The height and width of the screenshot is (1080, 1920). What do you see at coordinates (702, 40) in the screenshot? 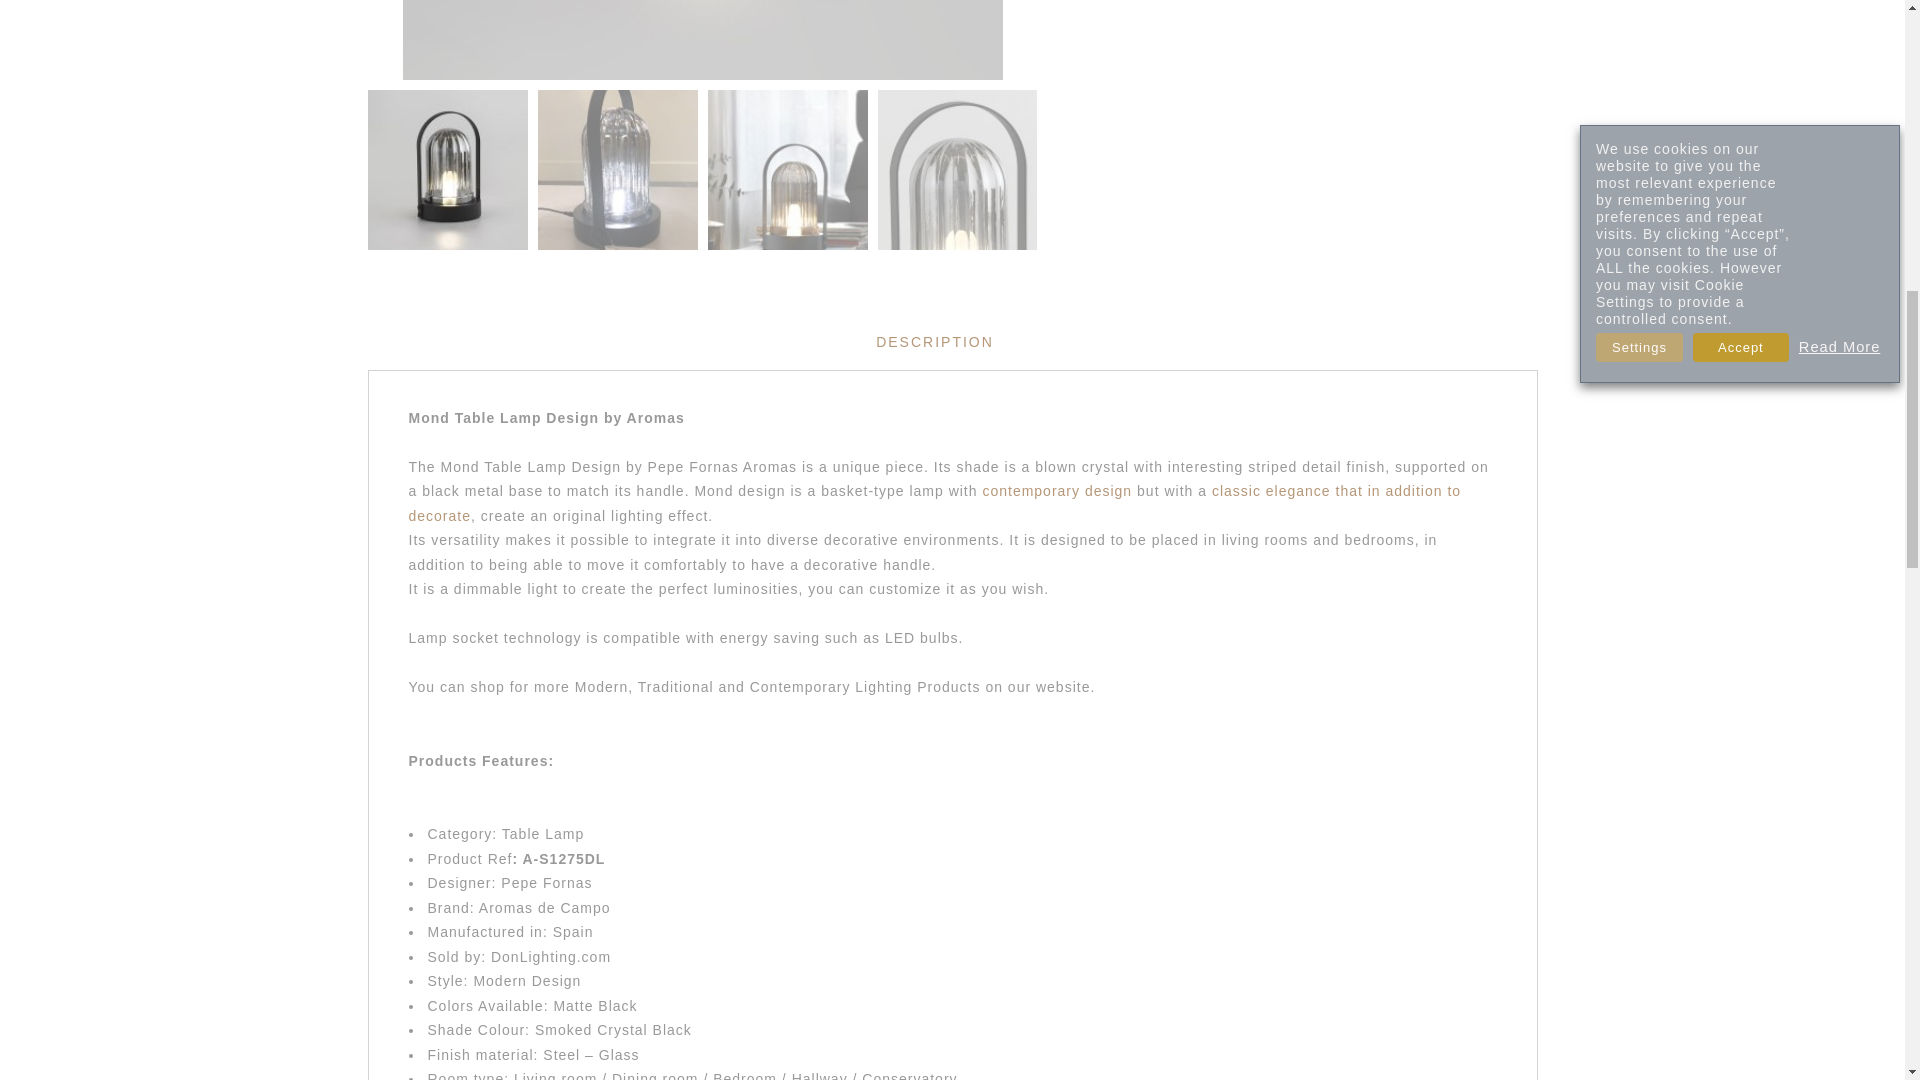
I see `www.donlighting.com Mond Table Lamp Ref.A-S1275DL by Aromas` at bounding box center [702, 40].